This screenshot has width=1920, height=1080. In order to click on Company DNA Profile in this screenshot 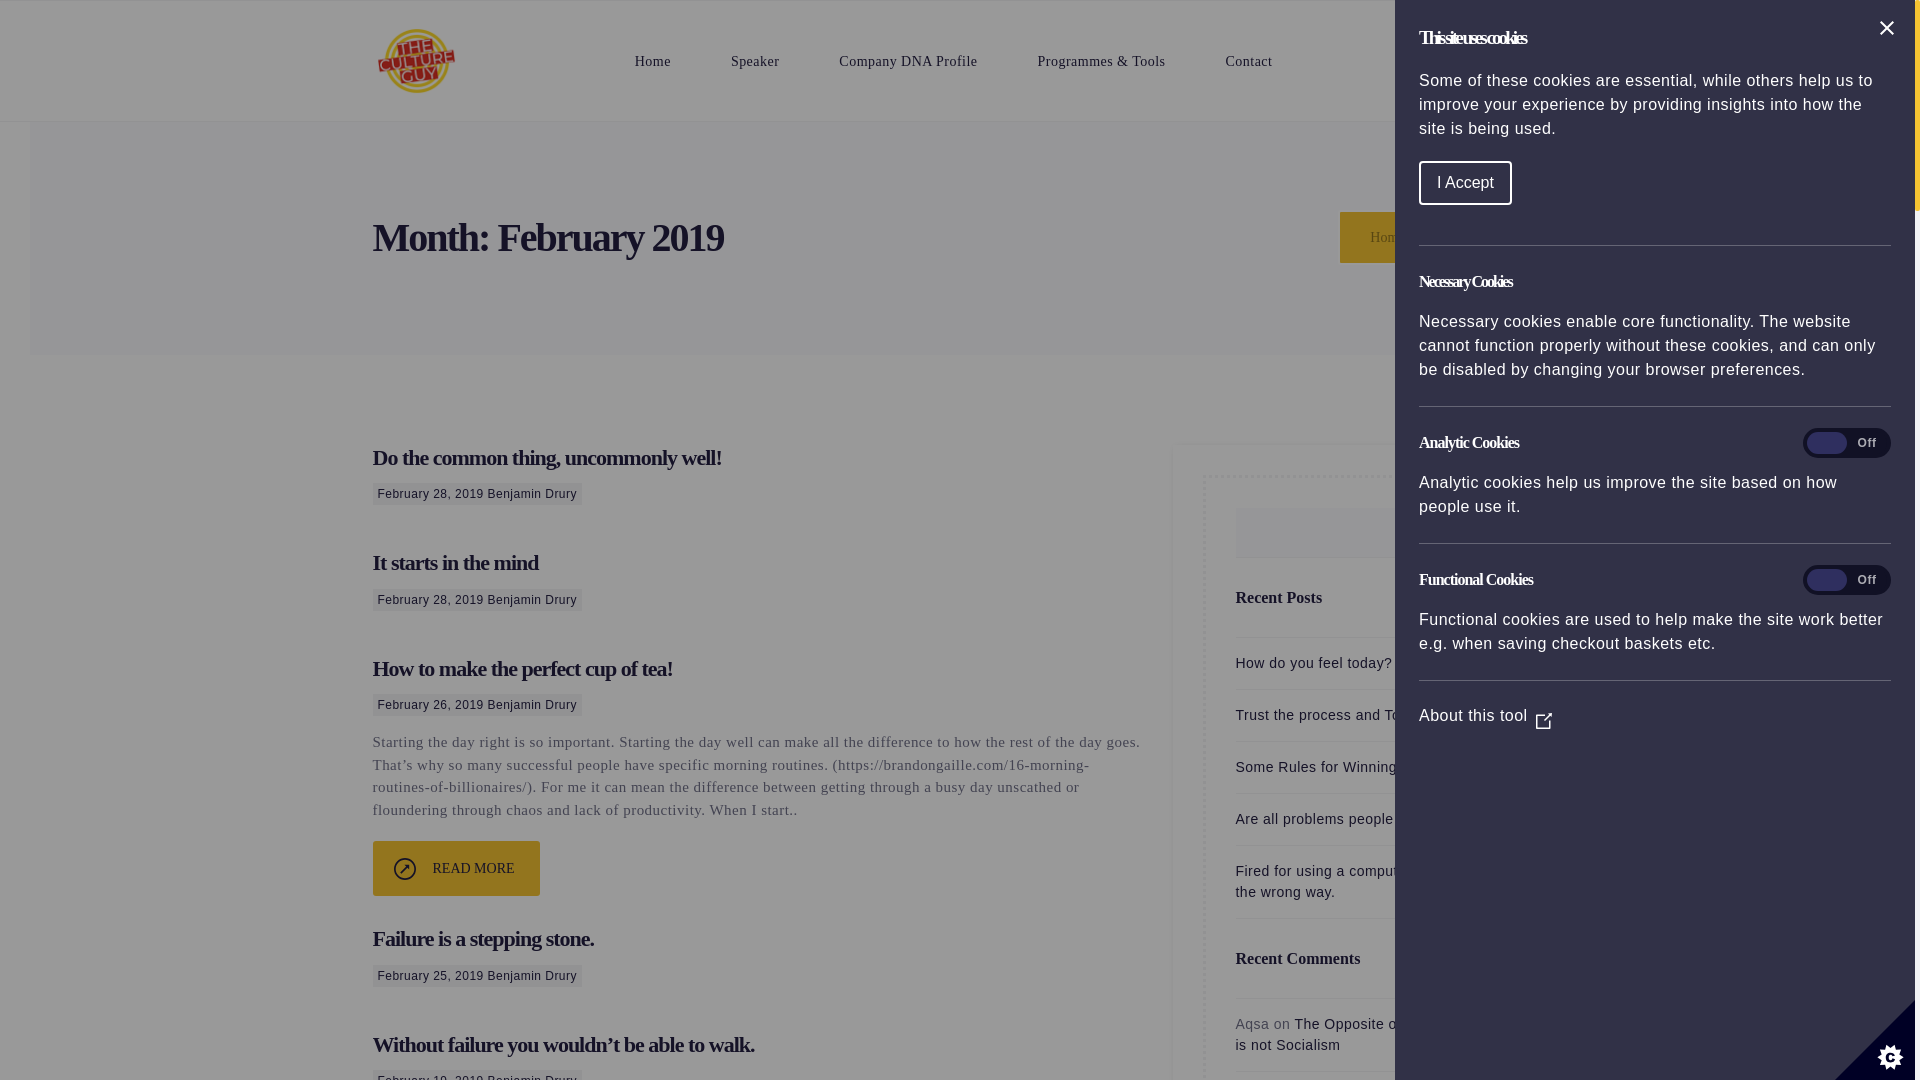, I will do `click(907, 60)`.